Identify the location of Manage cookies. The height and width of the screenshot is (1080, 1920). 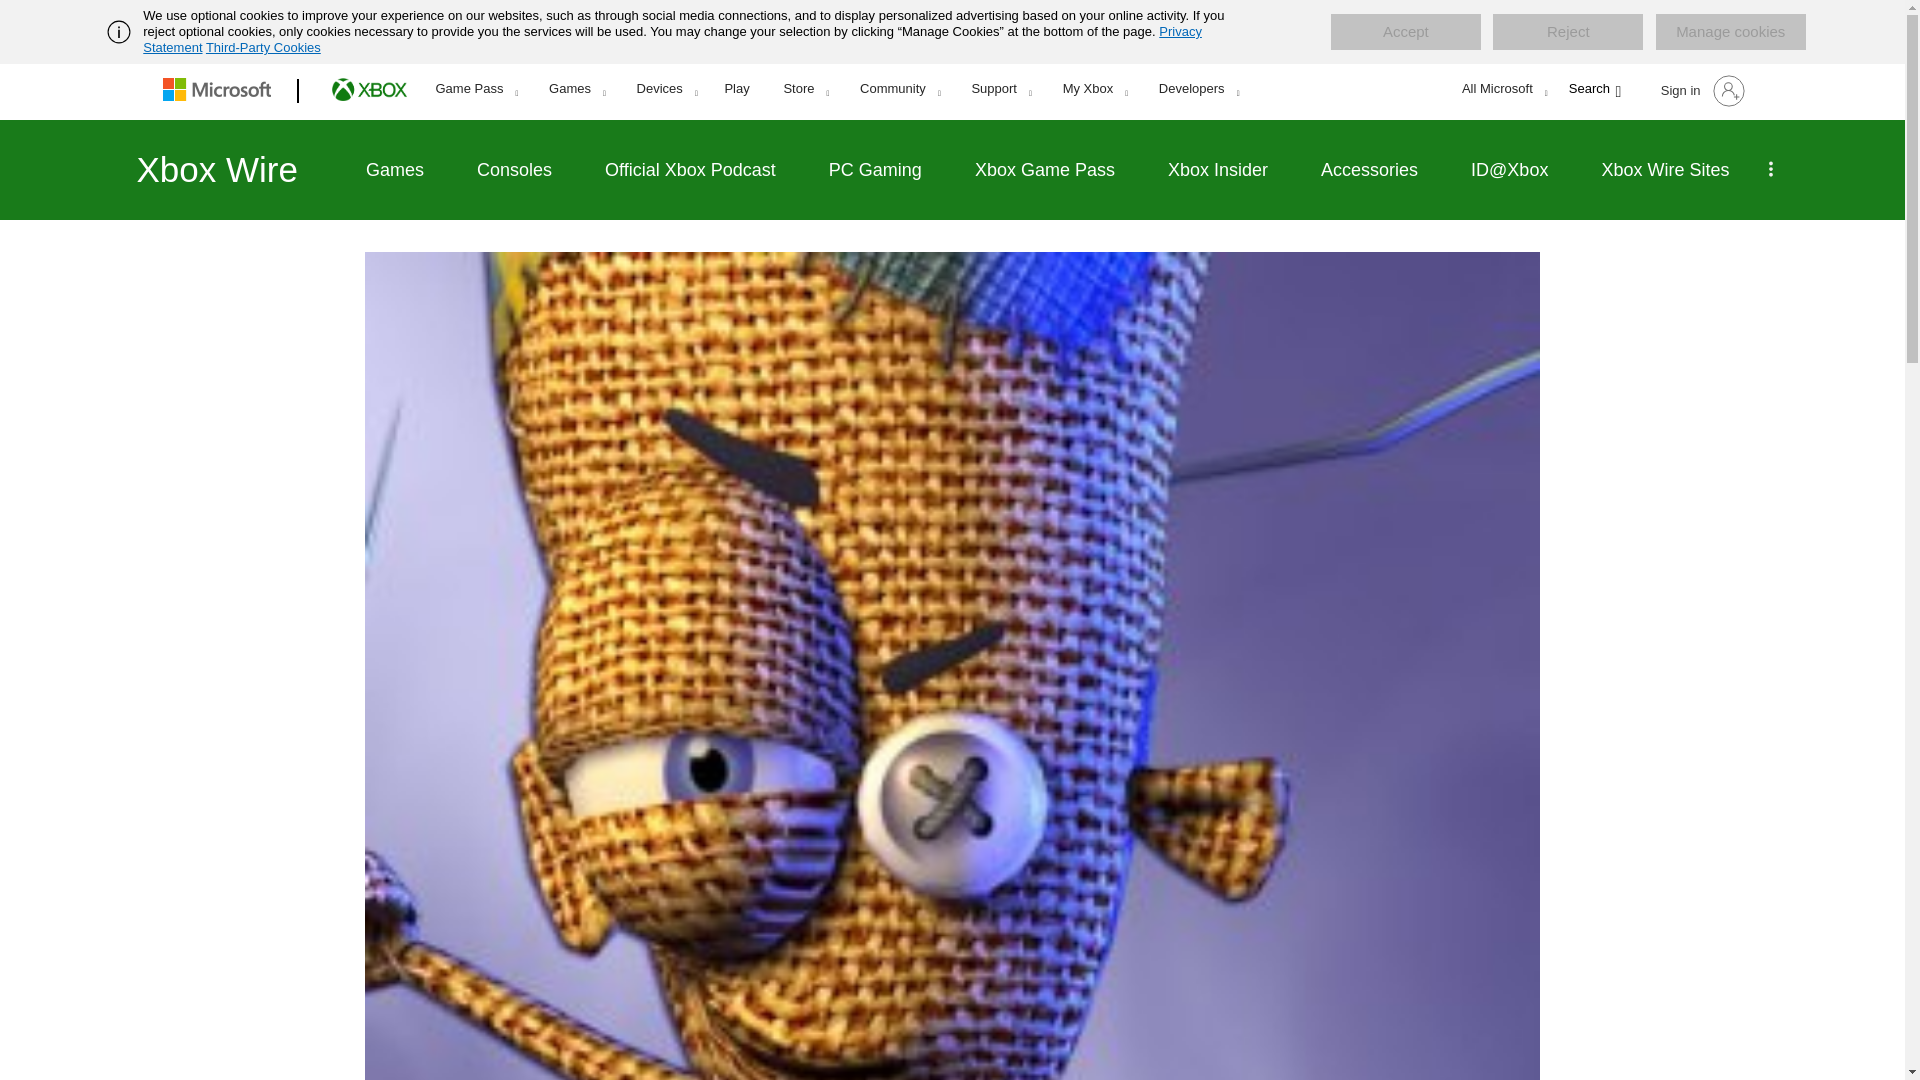
(1730, 32).